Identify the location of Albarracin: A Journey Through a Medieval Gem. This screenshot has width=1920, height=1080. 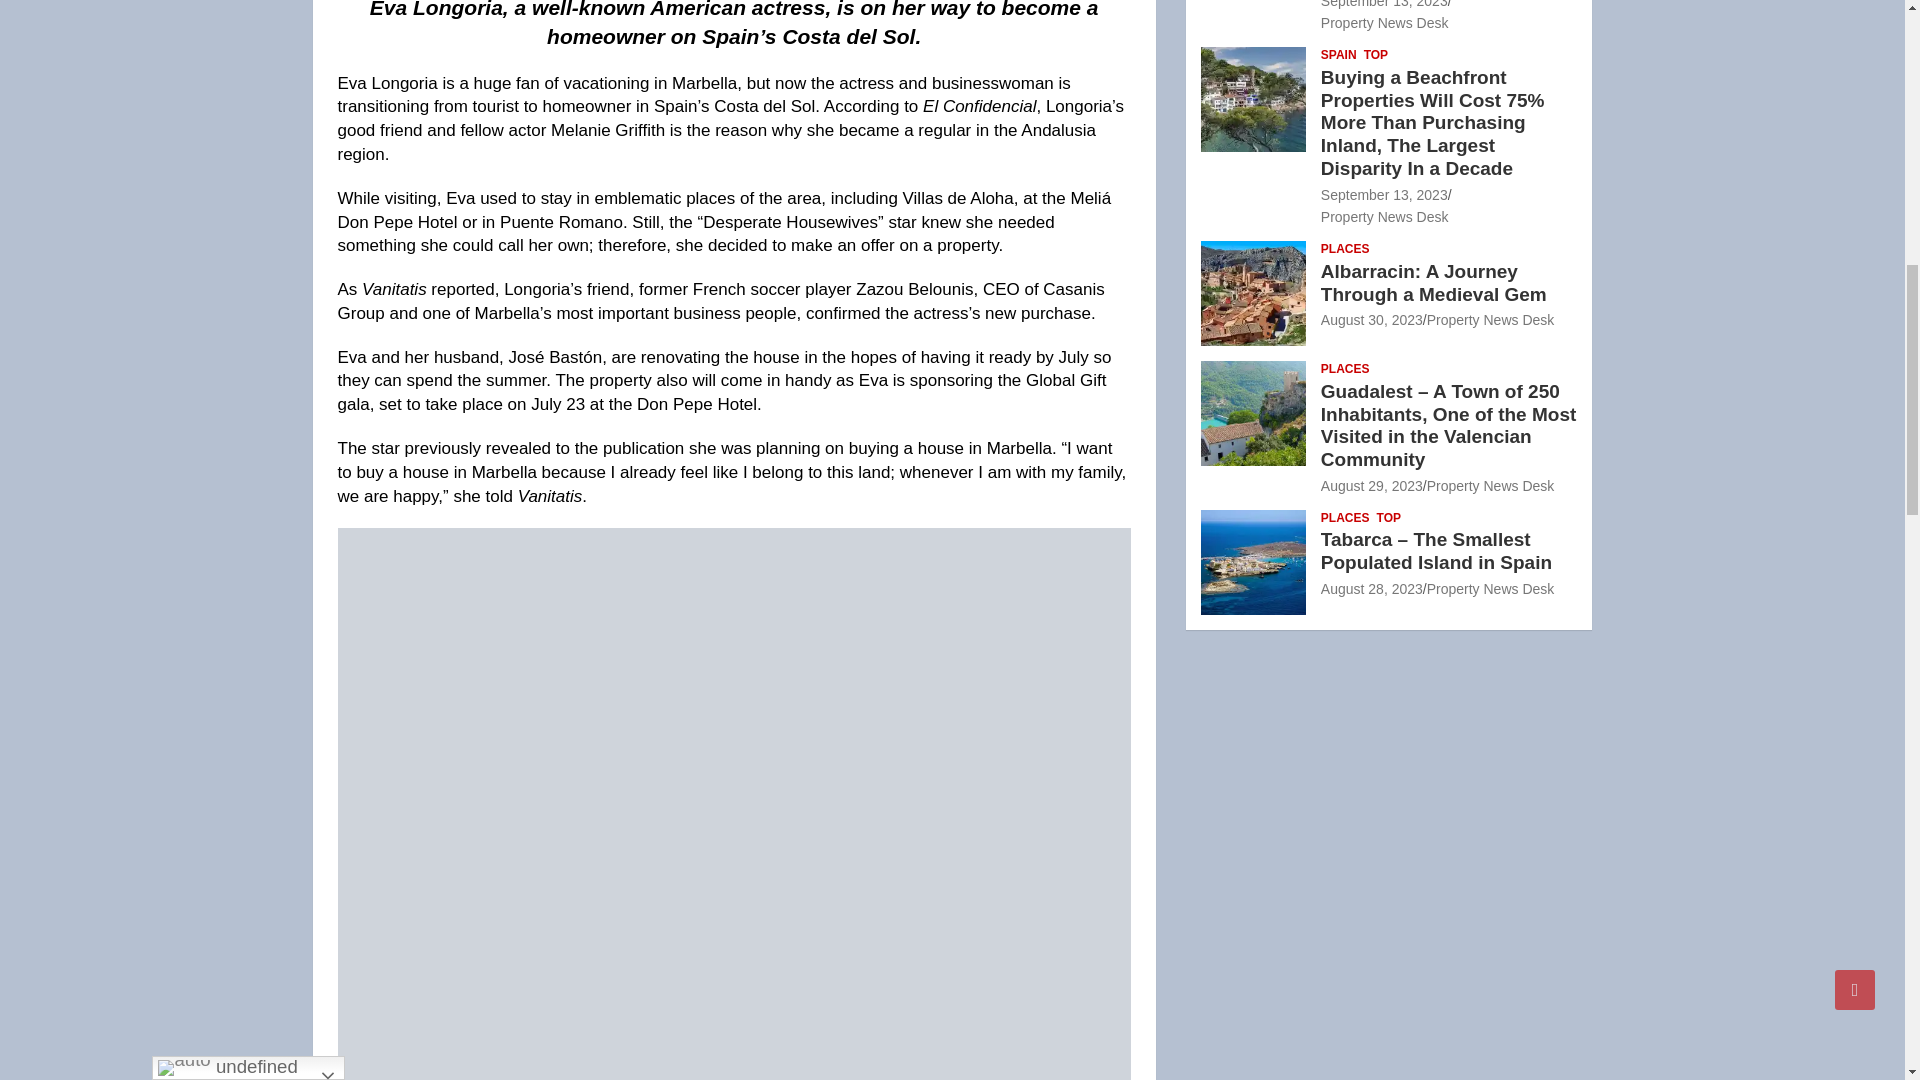
(1371, 320).